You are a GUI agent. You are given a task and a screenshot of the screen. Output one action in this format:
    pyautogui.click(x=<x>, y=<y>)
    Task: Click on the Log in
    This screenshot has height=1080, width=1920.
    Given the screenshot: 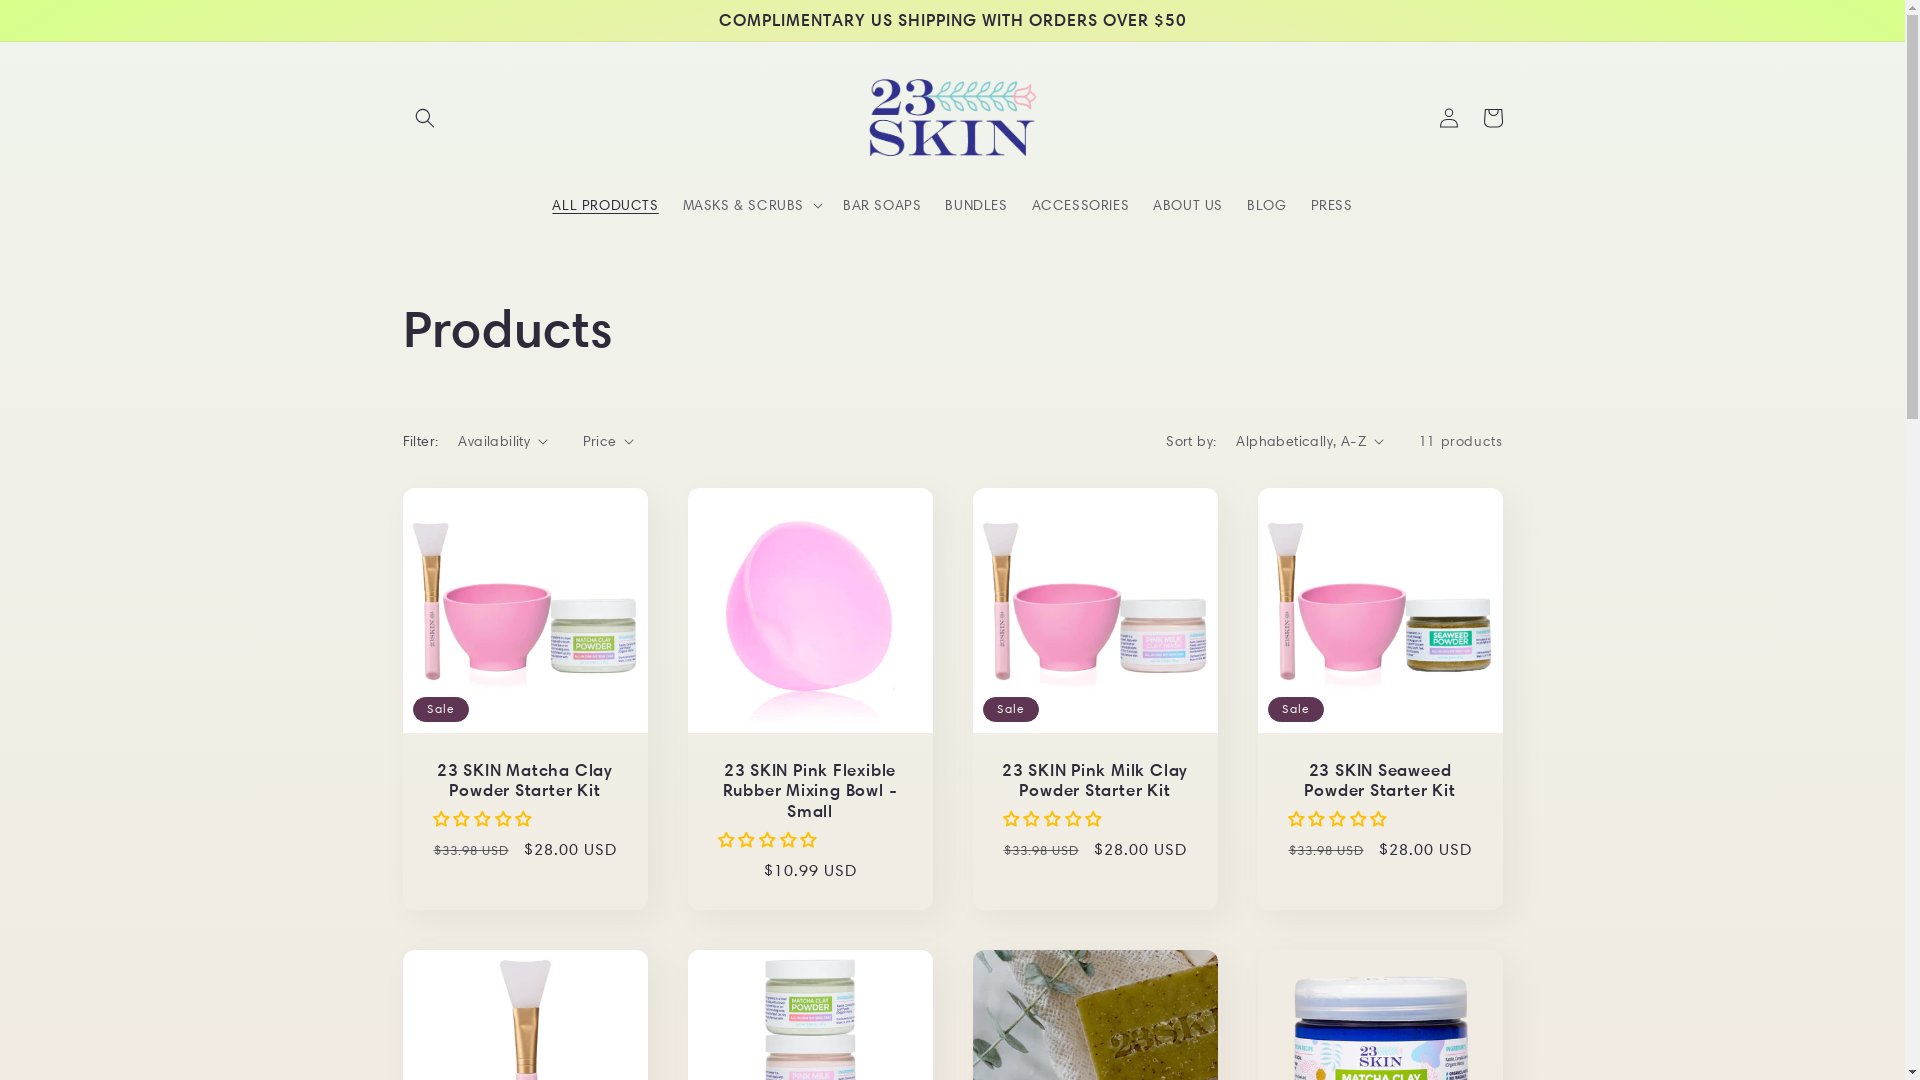 What is the action you would take?
    pyautogui.click(x=1448, y=118)
    